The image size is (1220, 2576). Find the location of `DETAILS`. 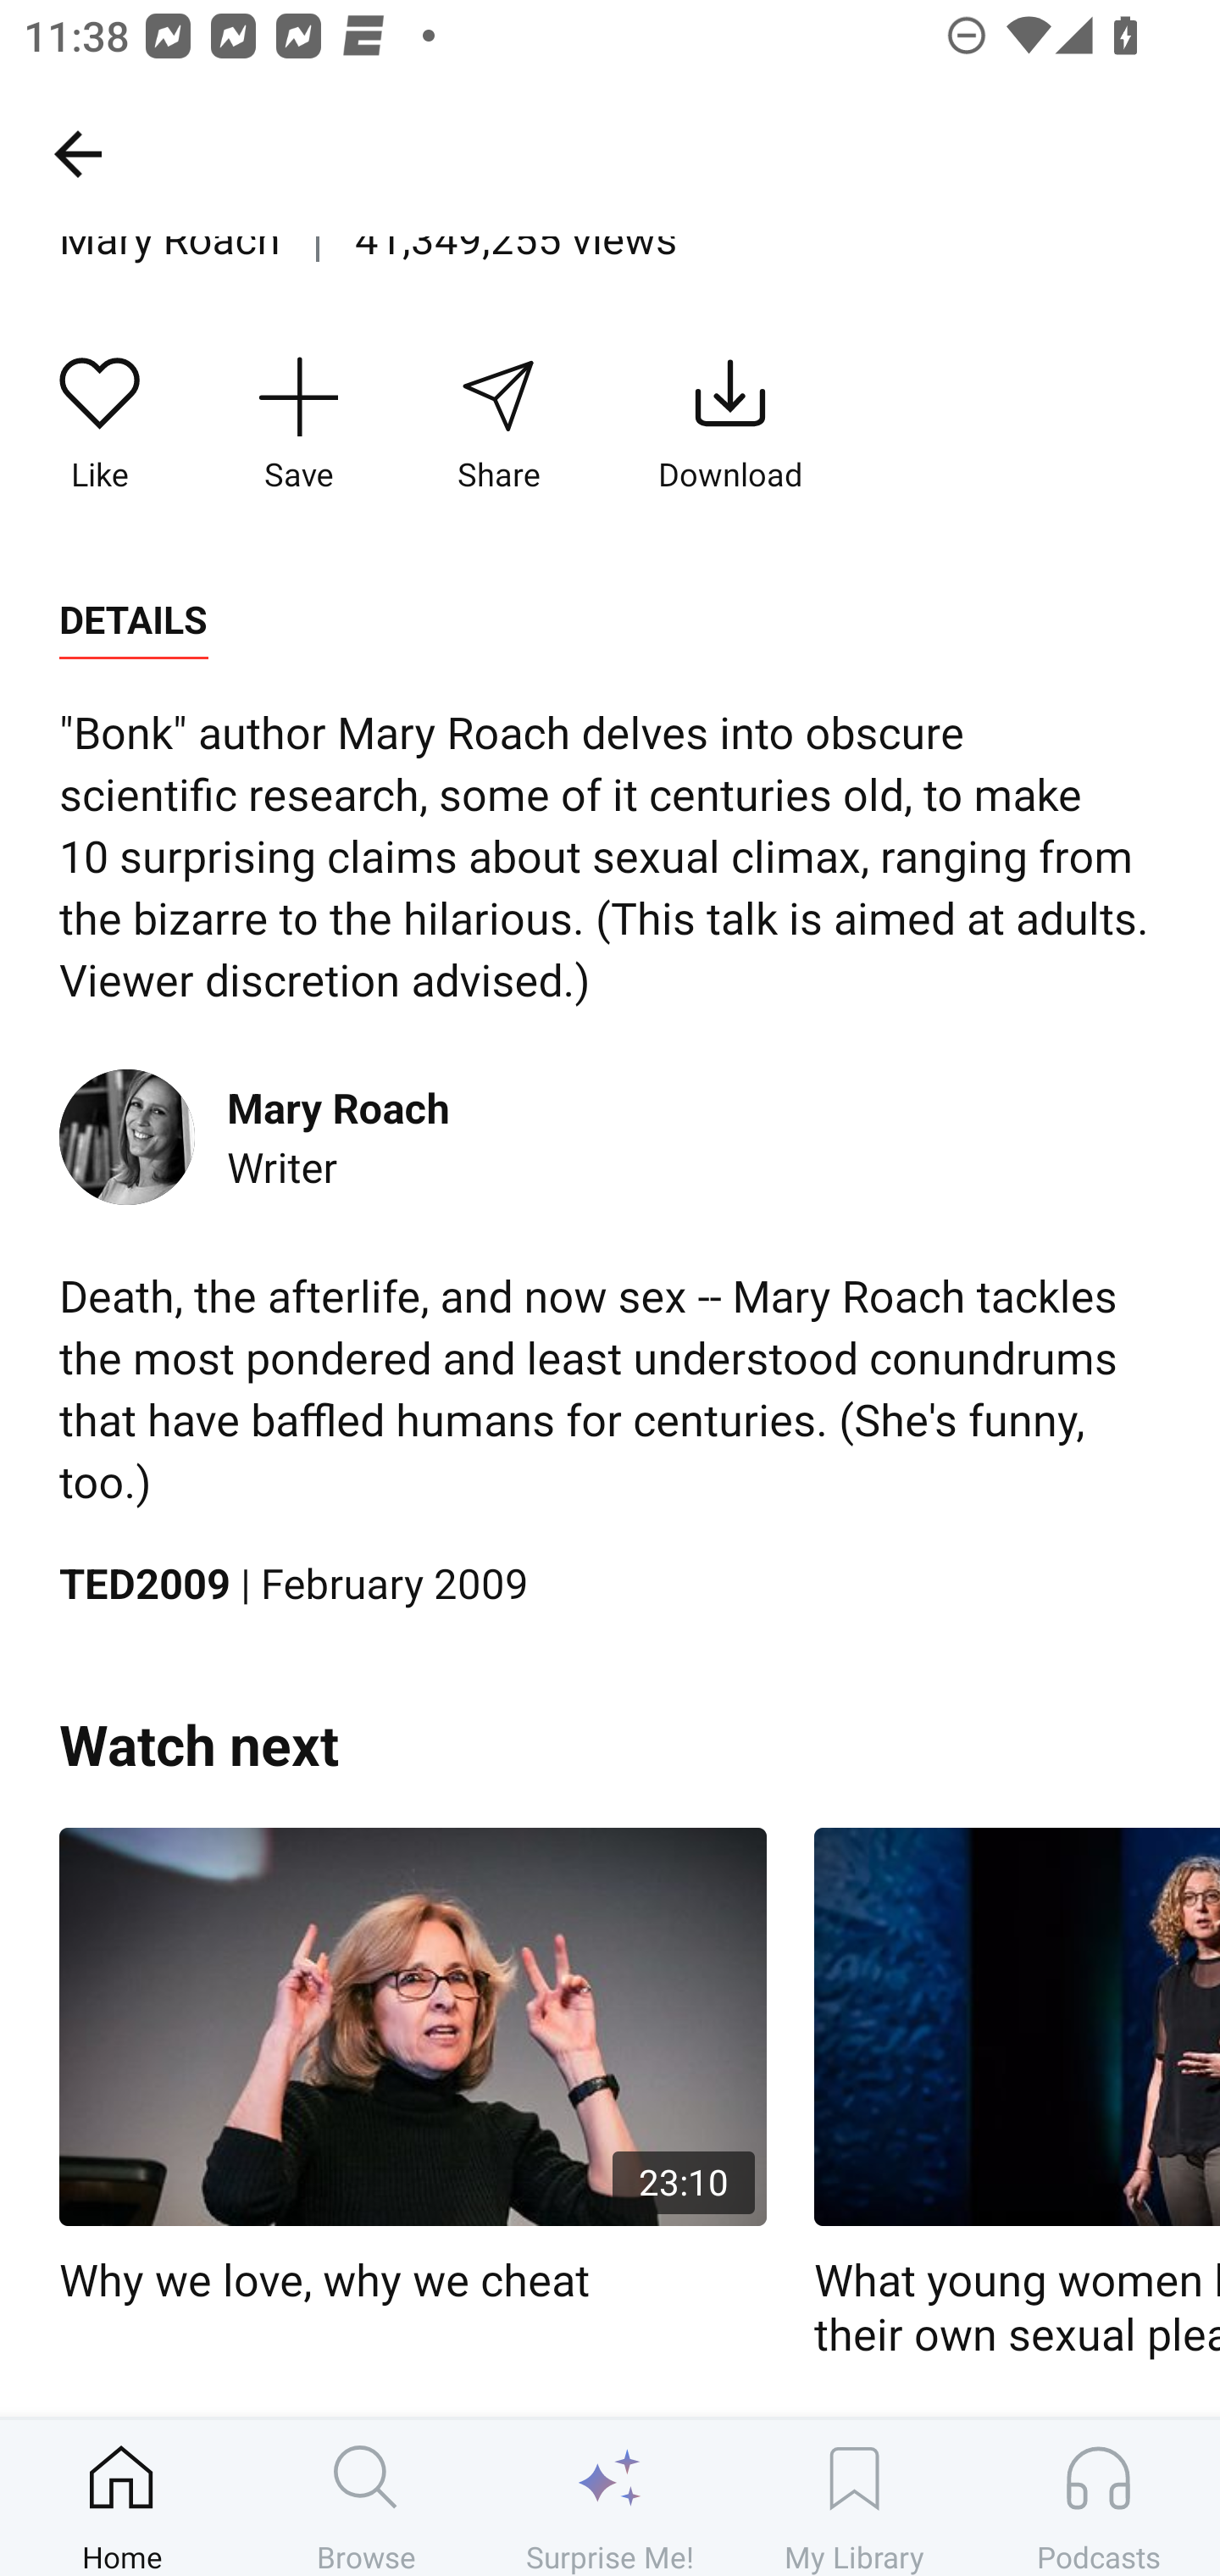

DETAILS is located at coordinates (133, 620).